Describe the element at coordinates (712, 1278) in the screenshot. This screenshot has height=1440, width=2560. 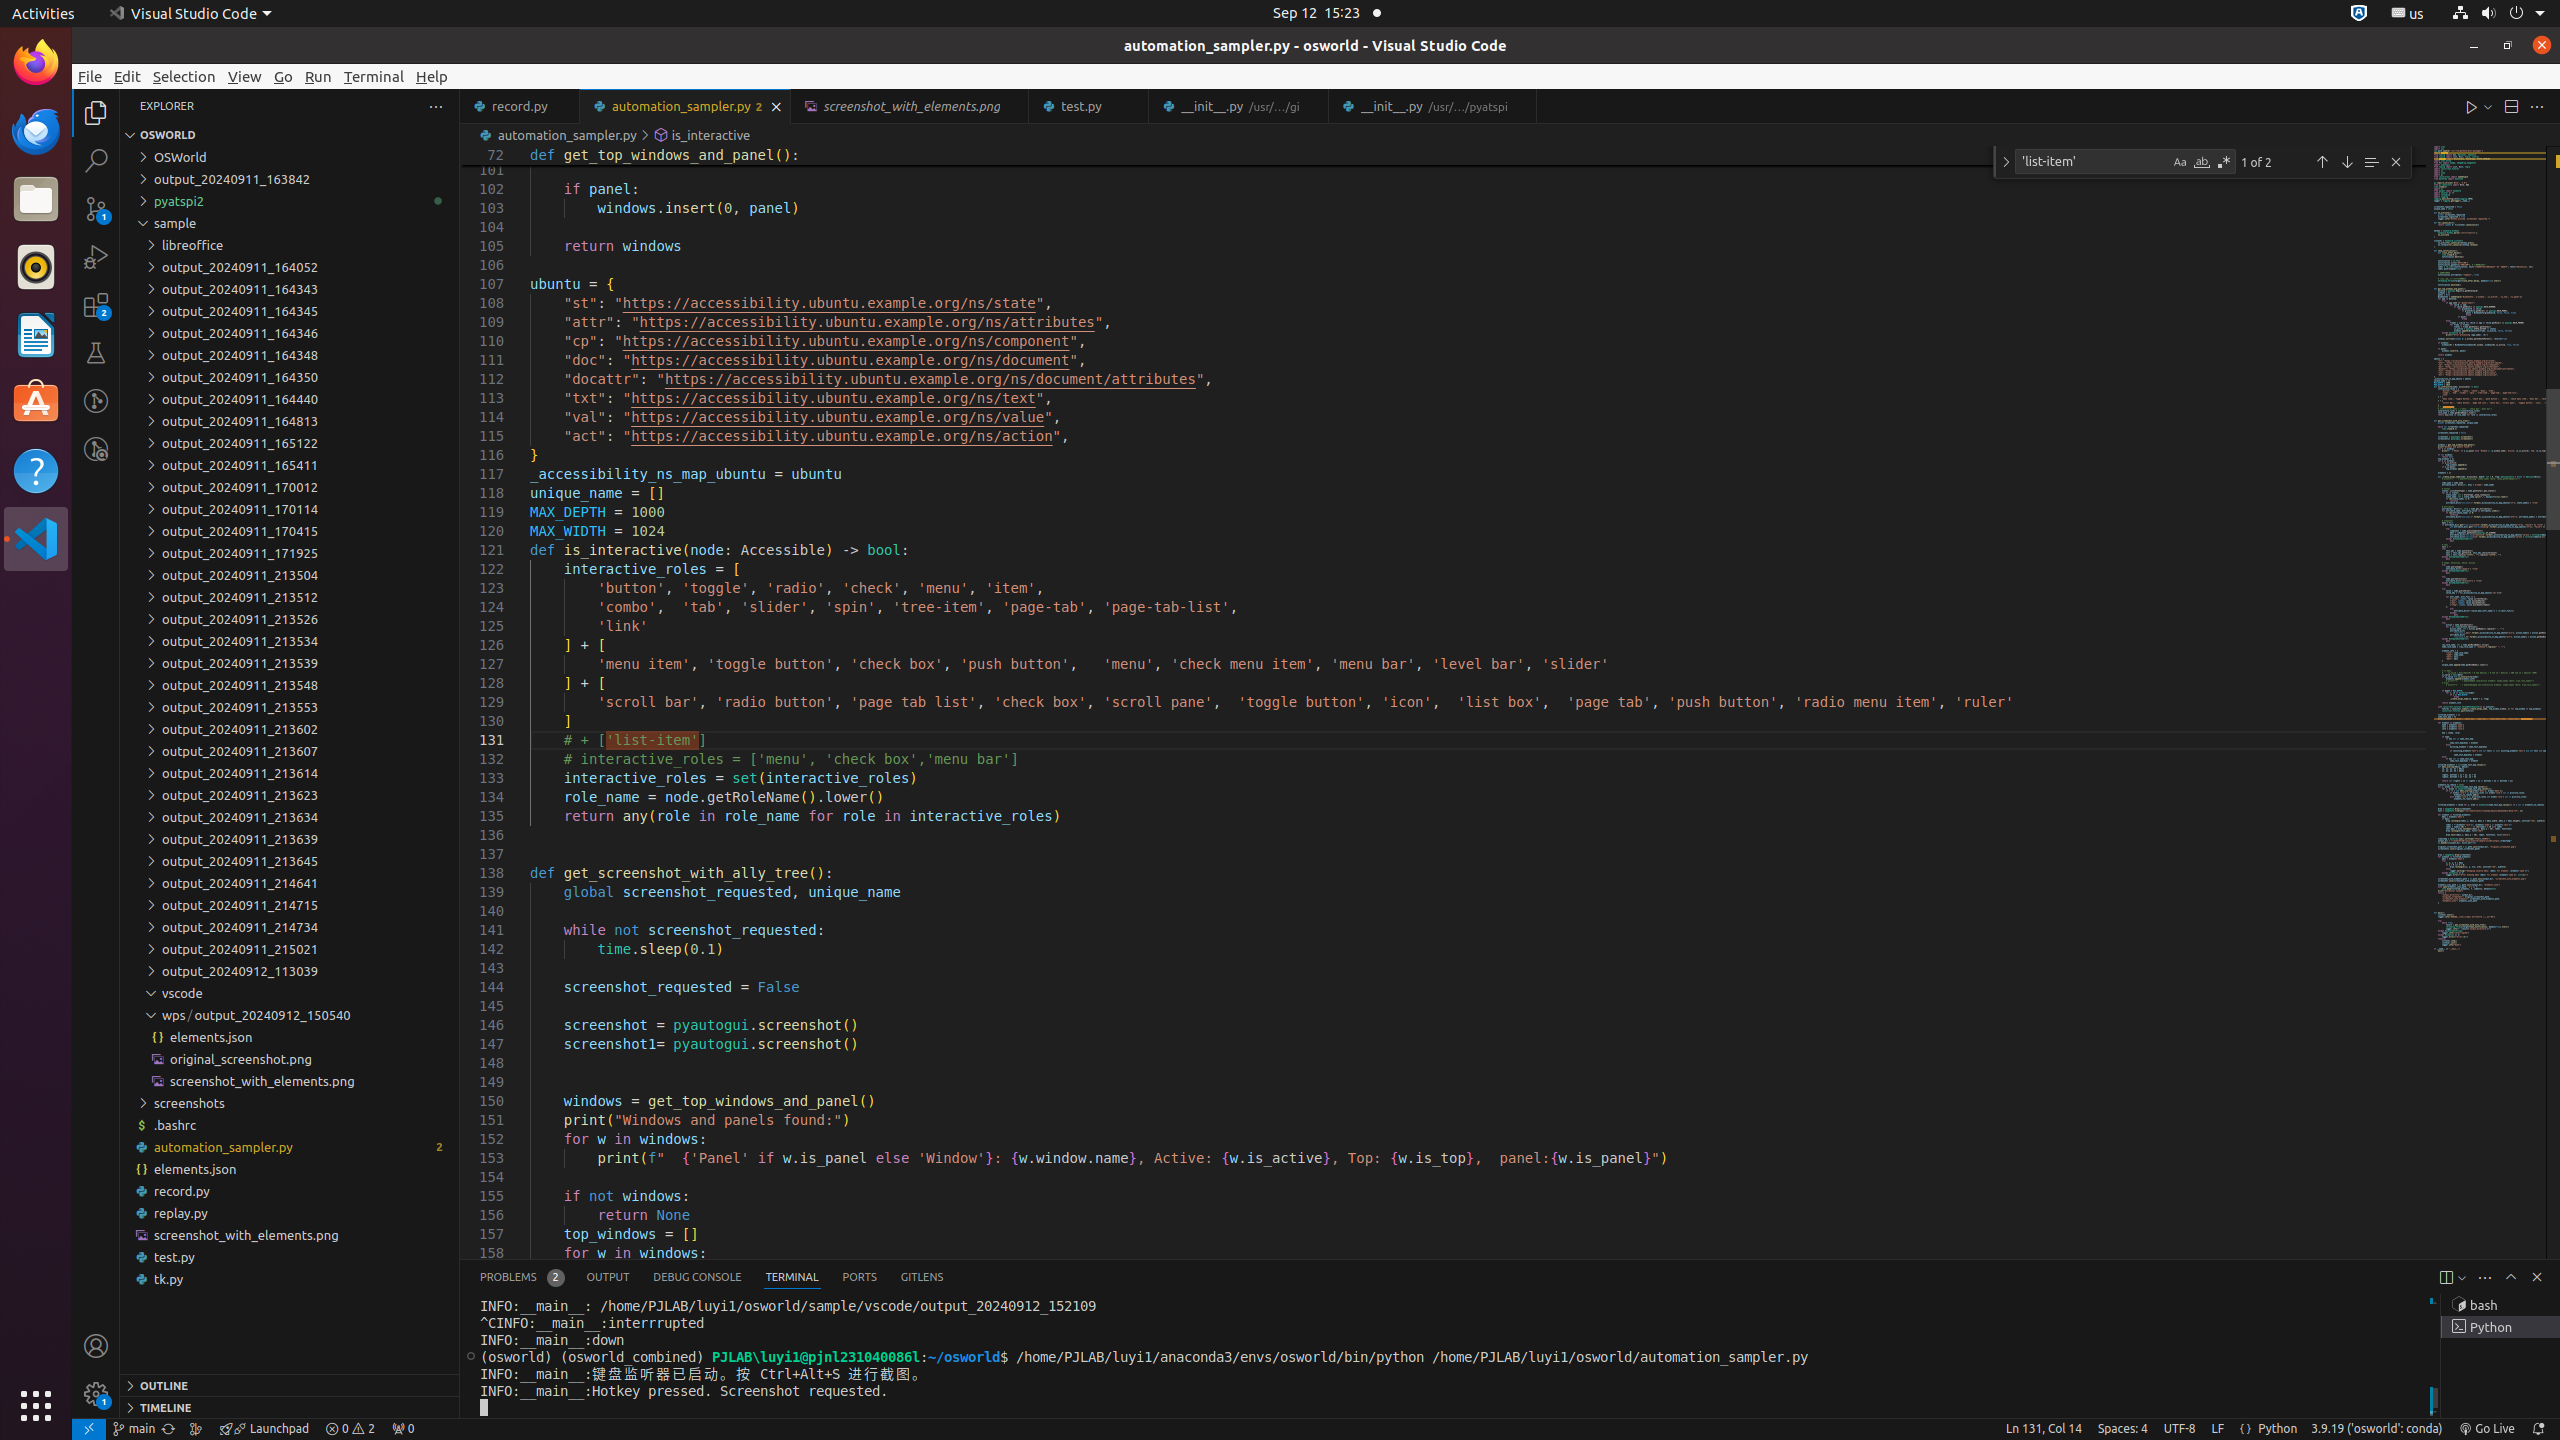
I see `Active View Switcher` at that location.